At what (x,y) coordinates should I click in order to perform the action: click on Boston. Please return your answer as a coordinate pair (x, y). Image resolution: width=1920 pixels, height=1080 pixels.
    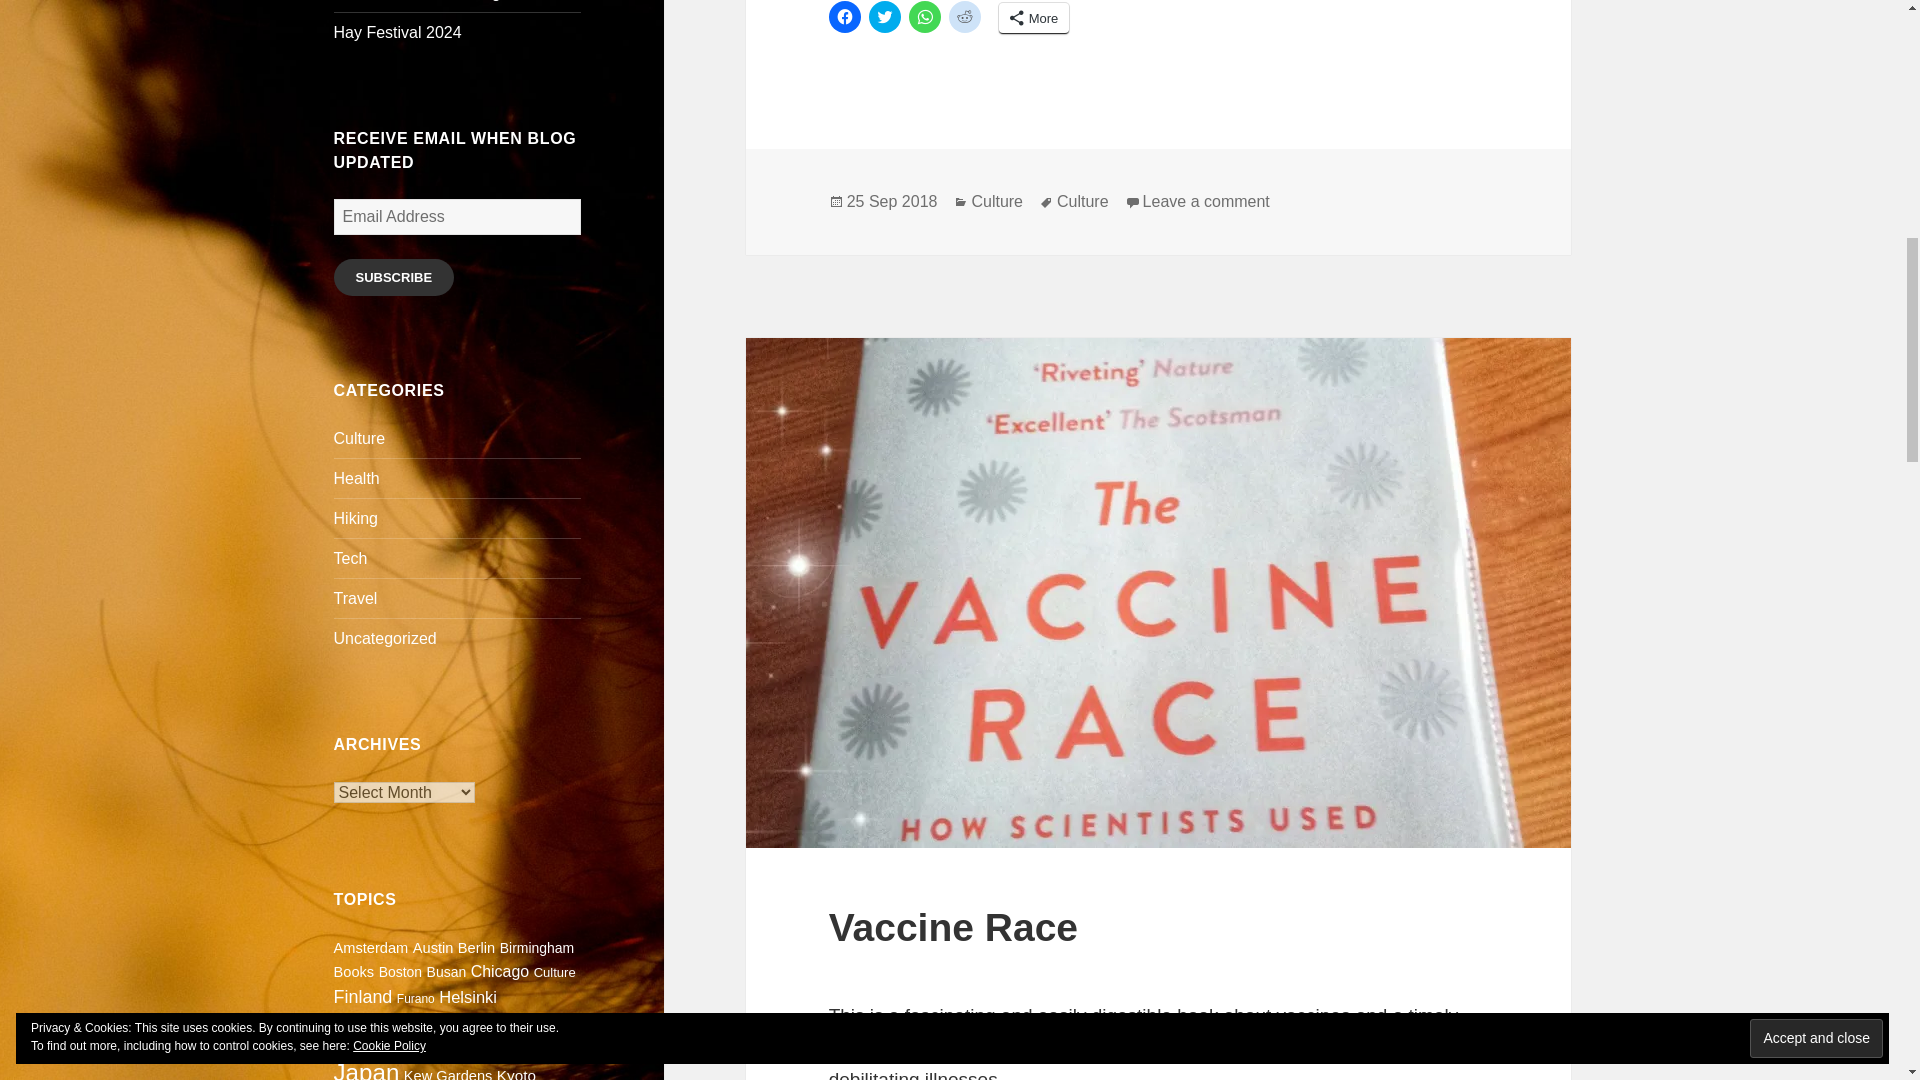
    Looking at the image, I should click on (400, 972).